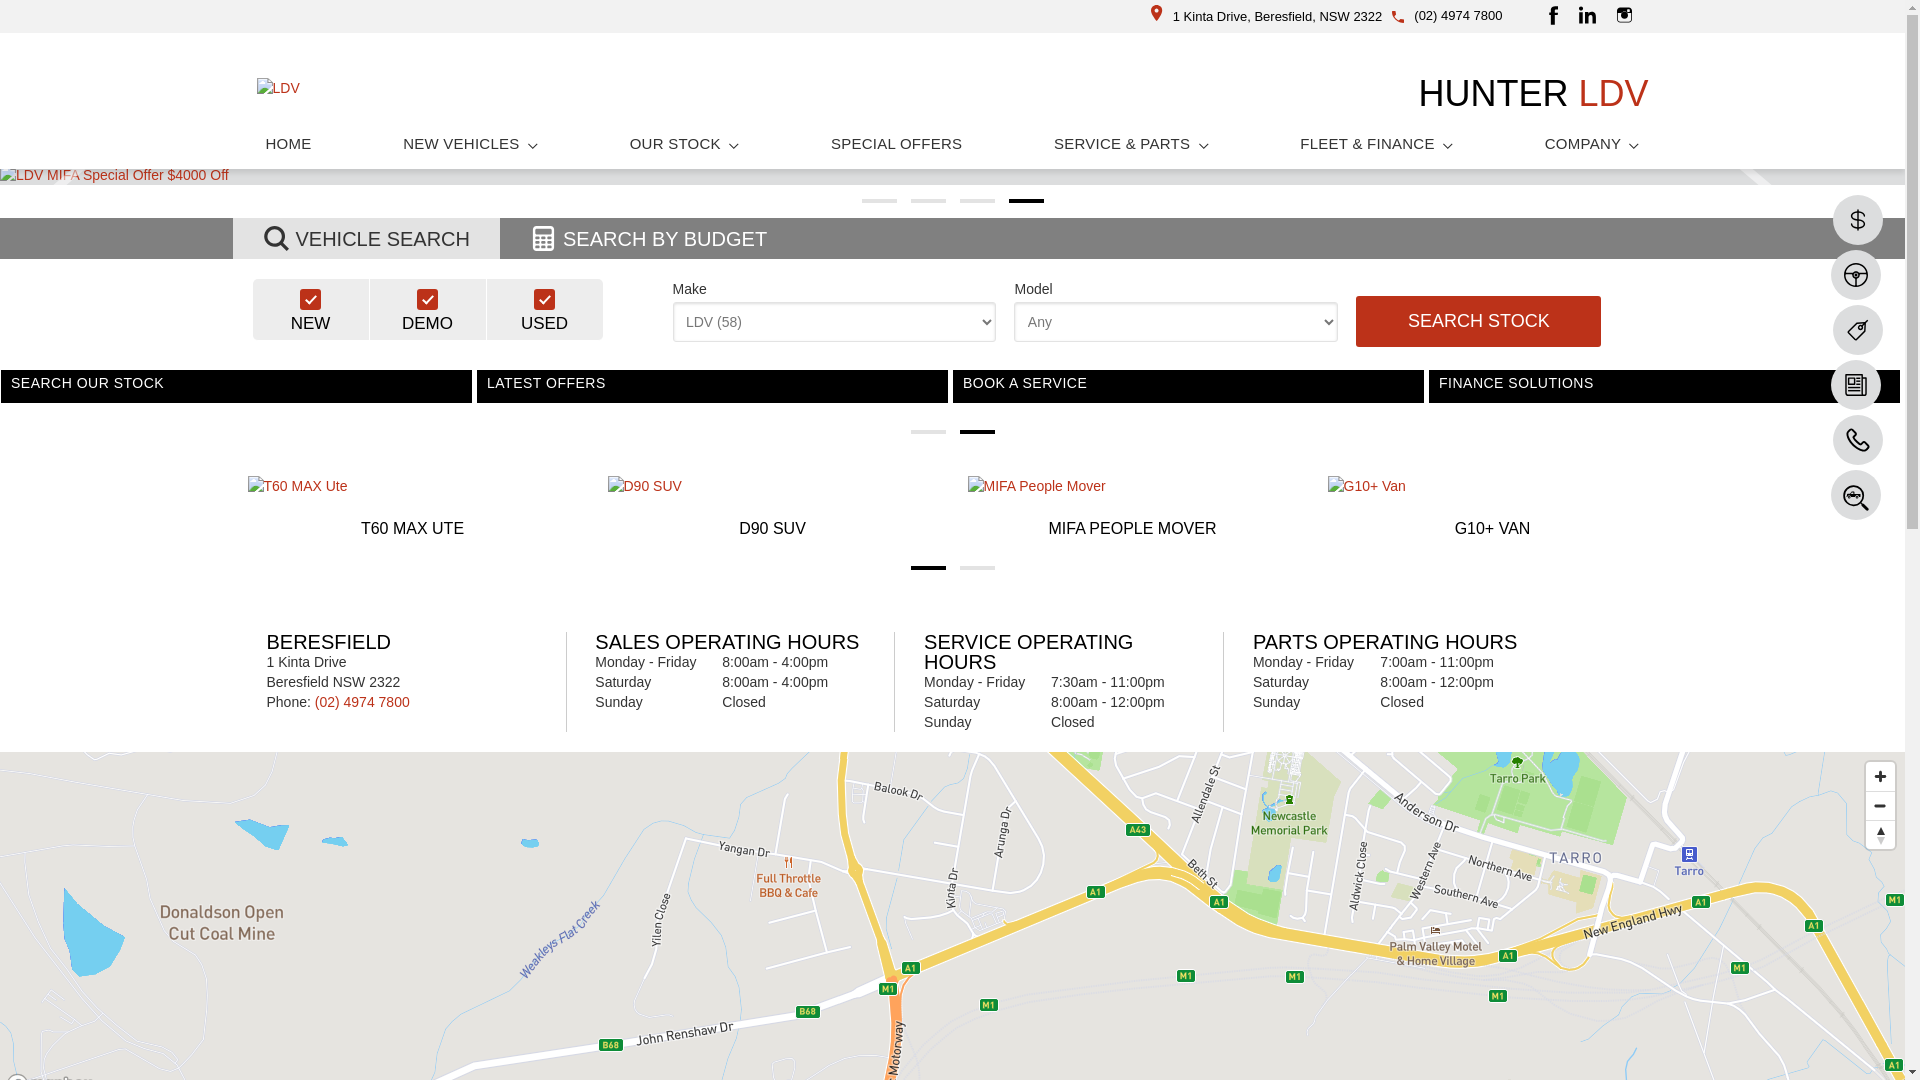 Image resolution: width=1920 pixels, height=1080 pixels. I want to click on BOOK A SERVICE, so click(1600, 393).